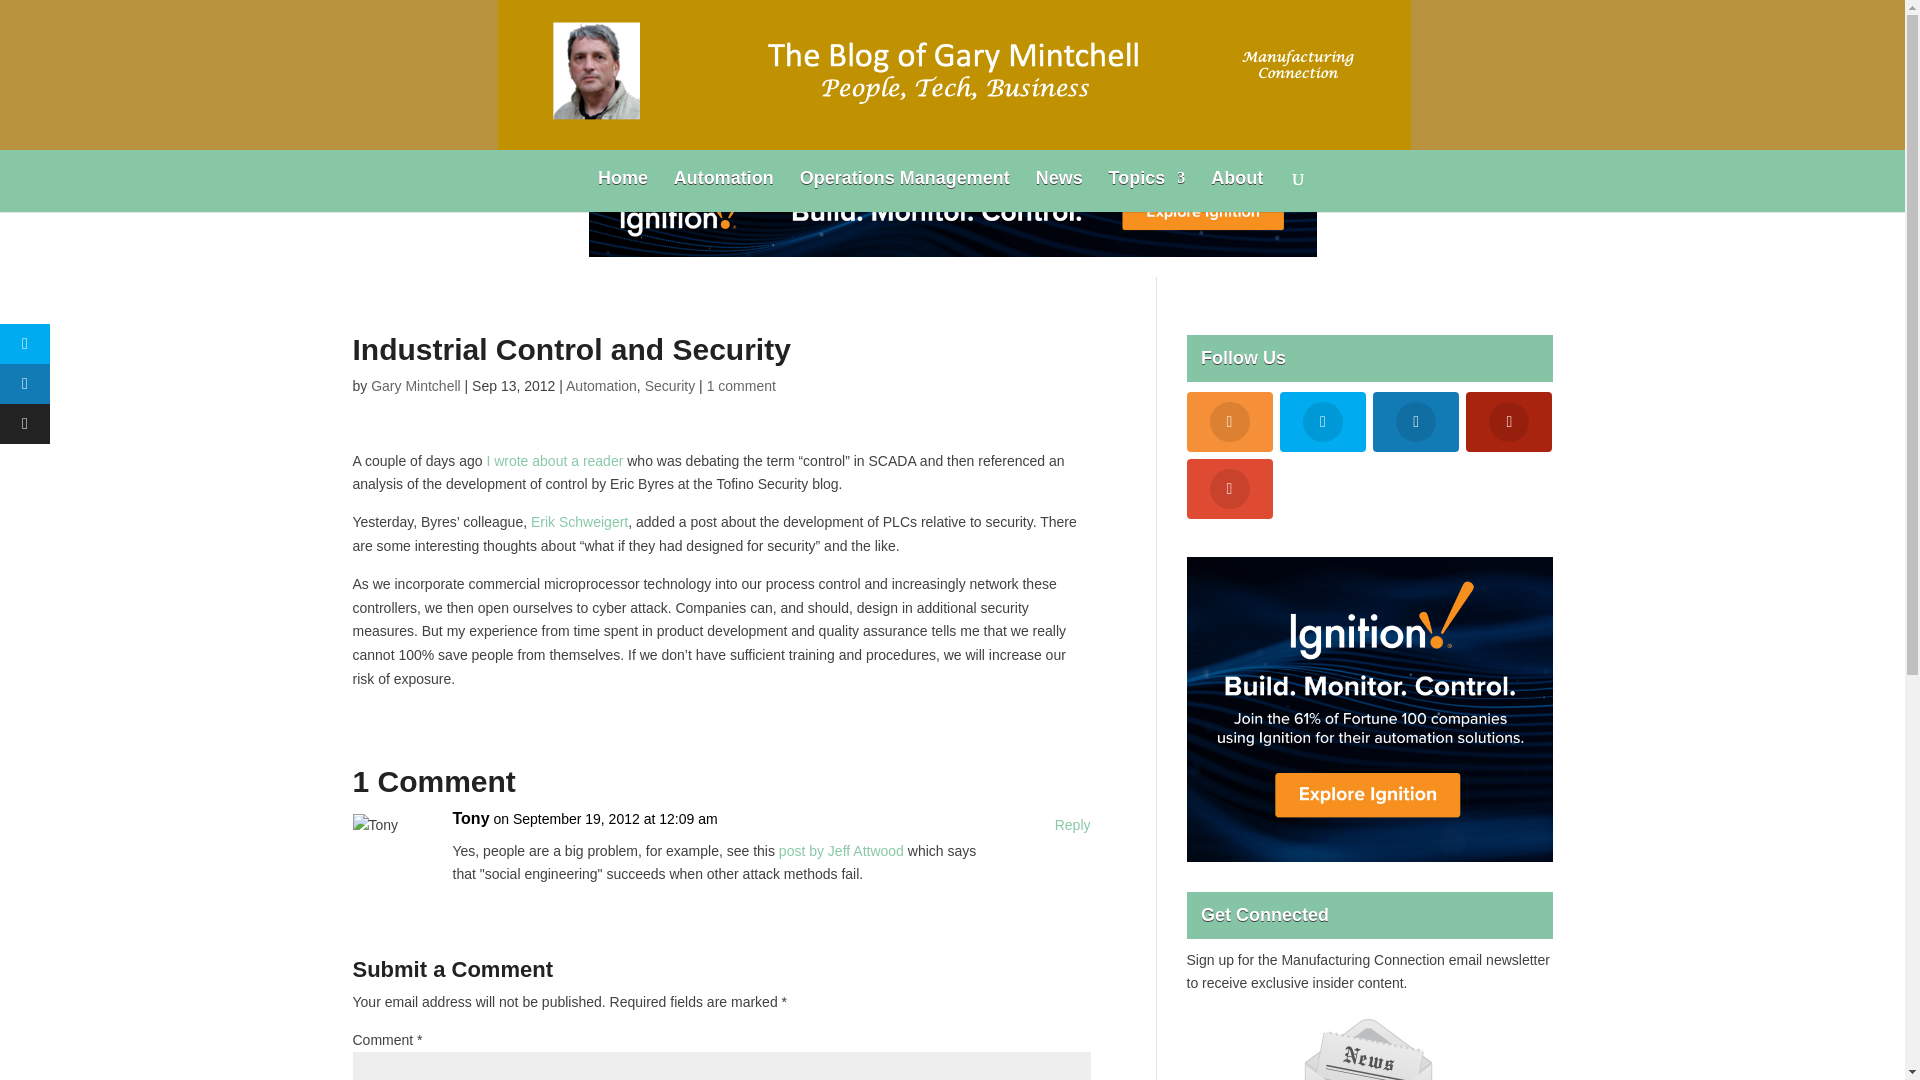 This screenshot has width=1920, height=1080. I want to click on 1 comment, so click(740, 386).